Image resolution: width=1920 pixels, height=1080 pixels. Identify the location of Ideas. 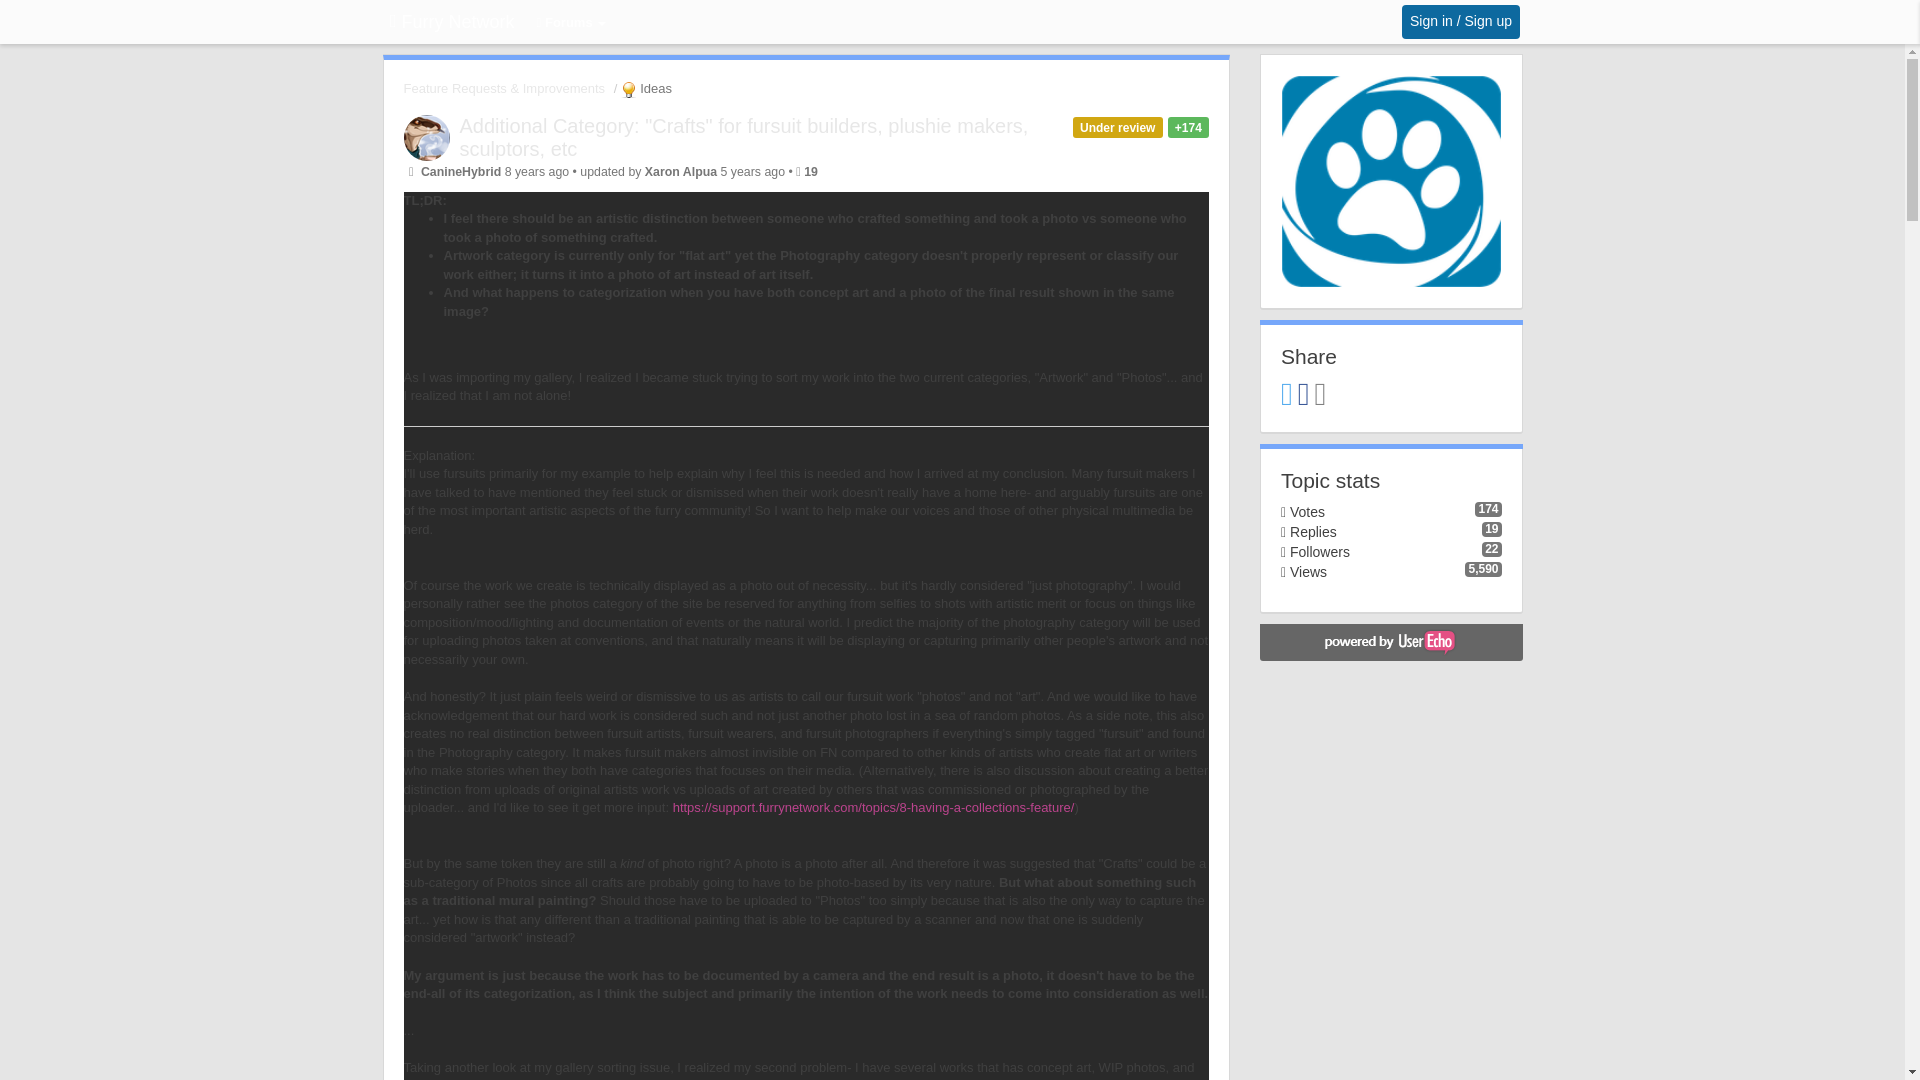
(644, 88).